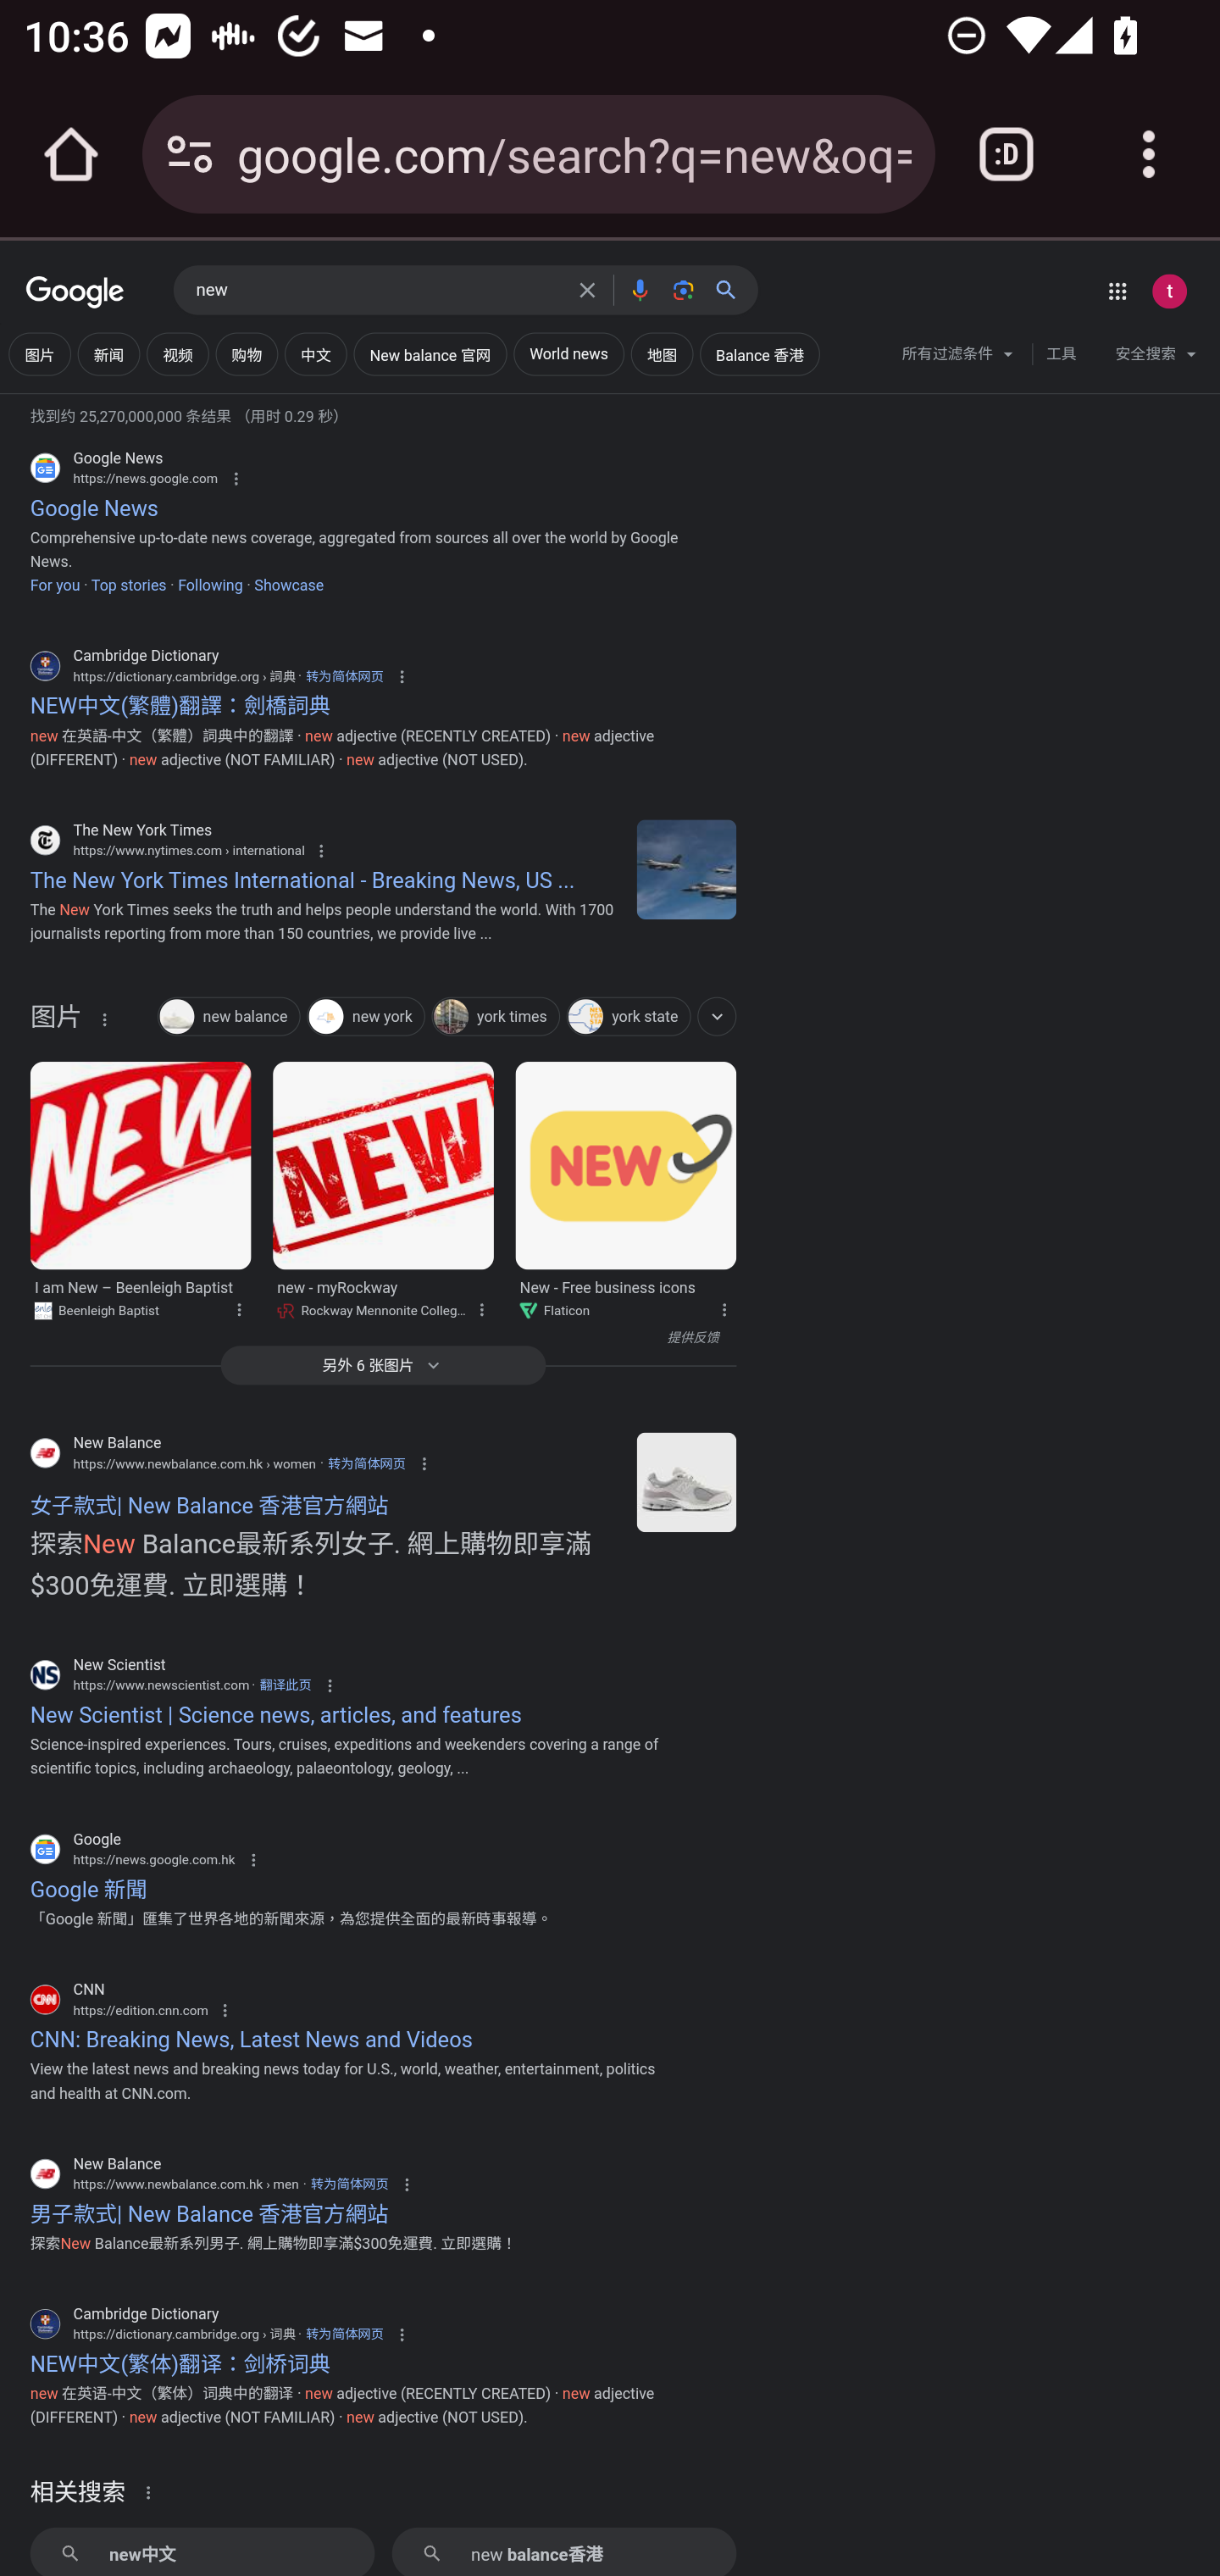 The width and height of the screenshot is (1220, 2576). Describe the element at coordinates (55, 1024) in the screenshot. I see `图片` at that location.